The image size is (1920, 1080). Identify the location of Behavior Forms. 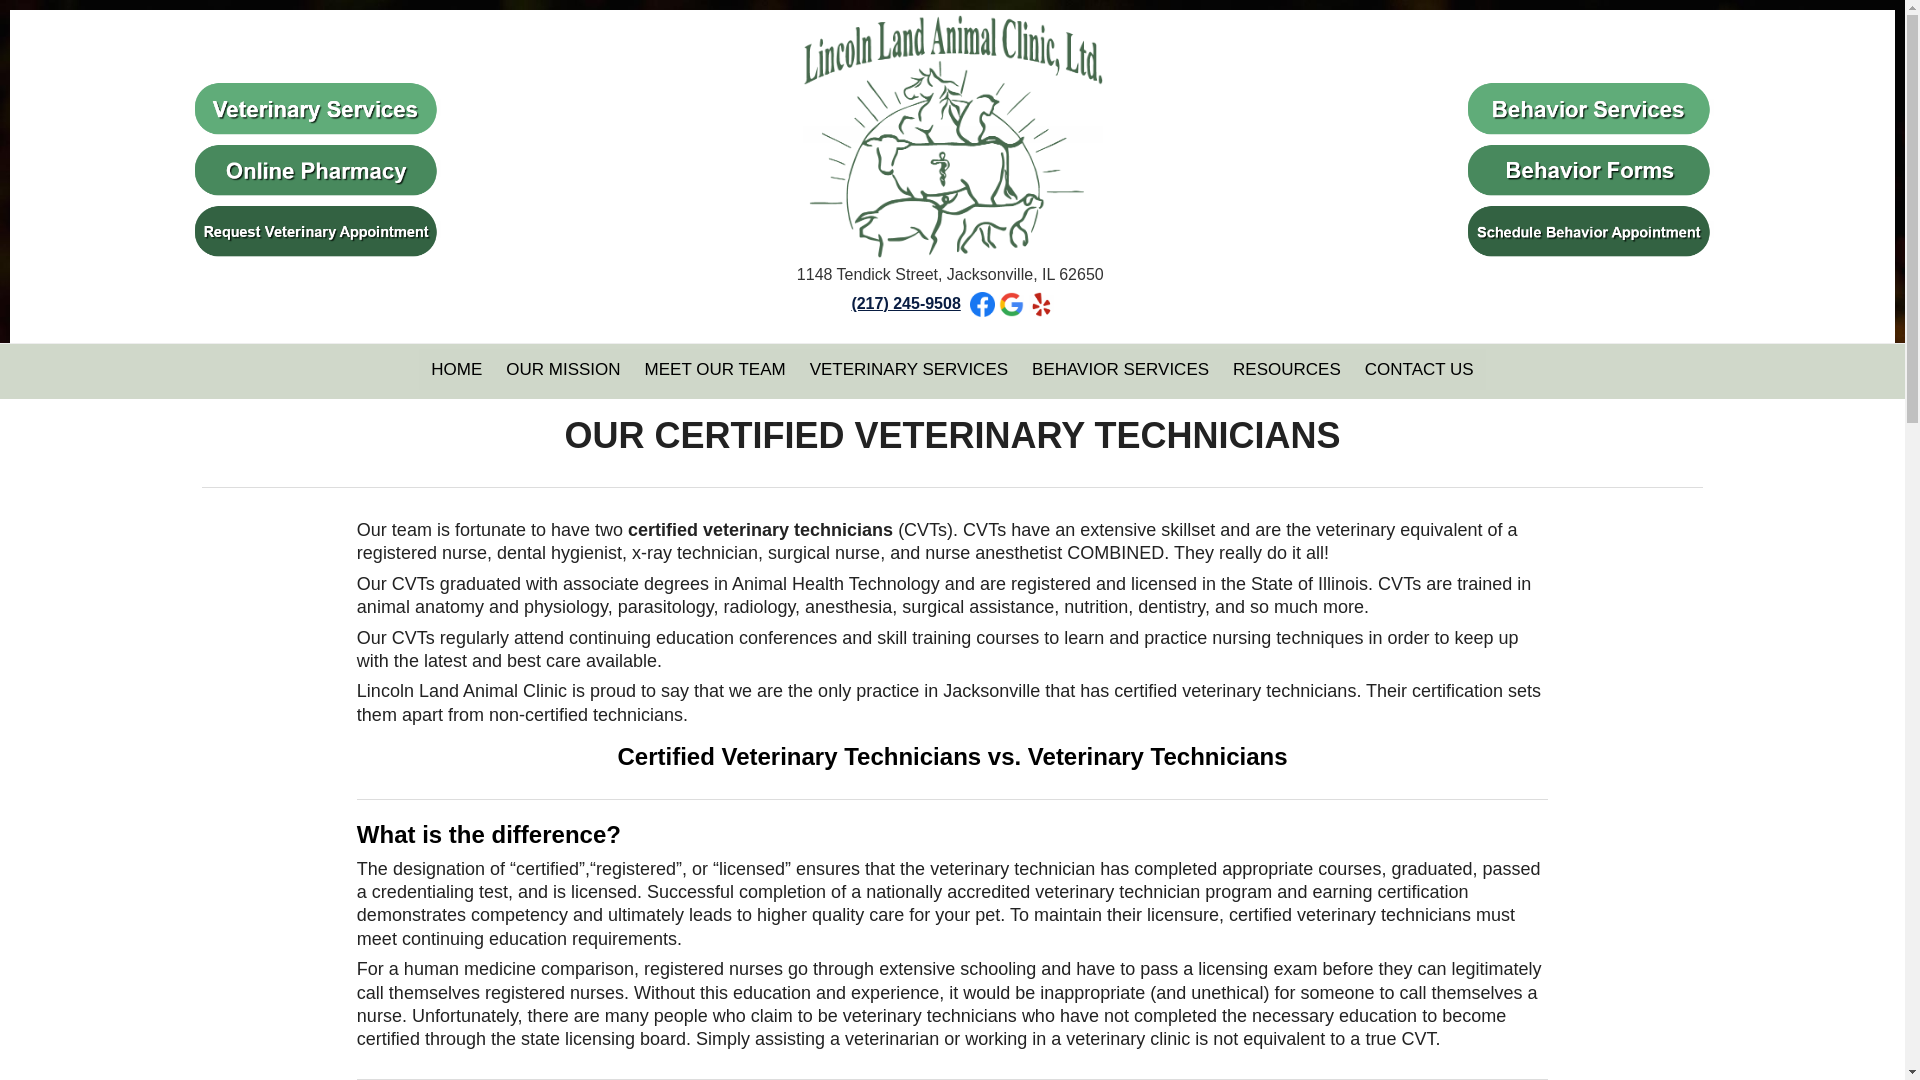
(1588, 168).